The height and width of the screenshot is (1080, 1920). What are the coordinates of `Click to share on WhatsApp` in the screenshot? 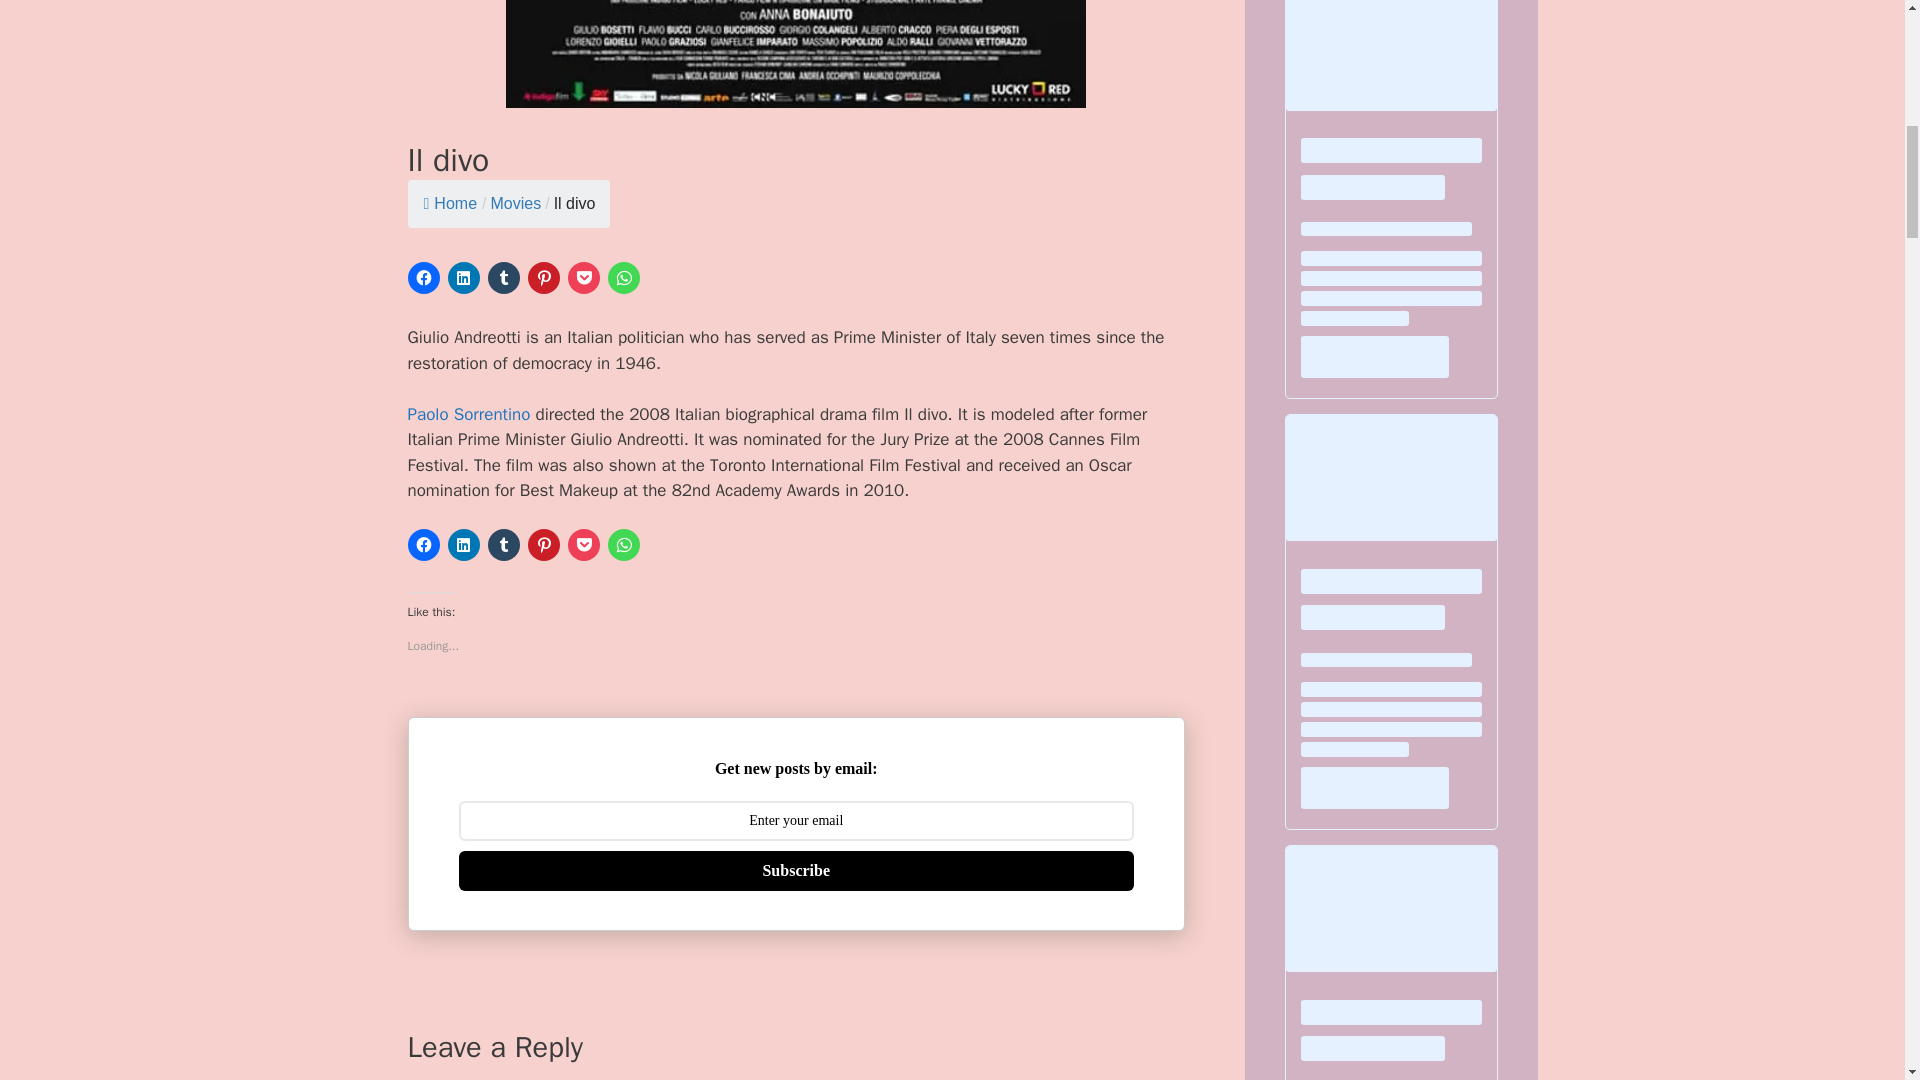 It's located at (624, 278).